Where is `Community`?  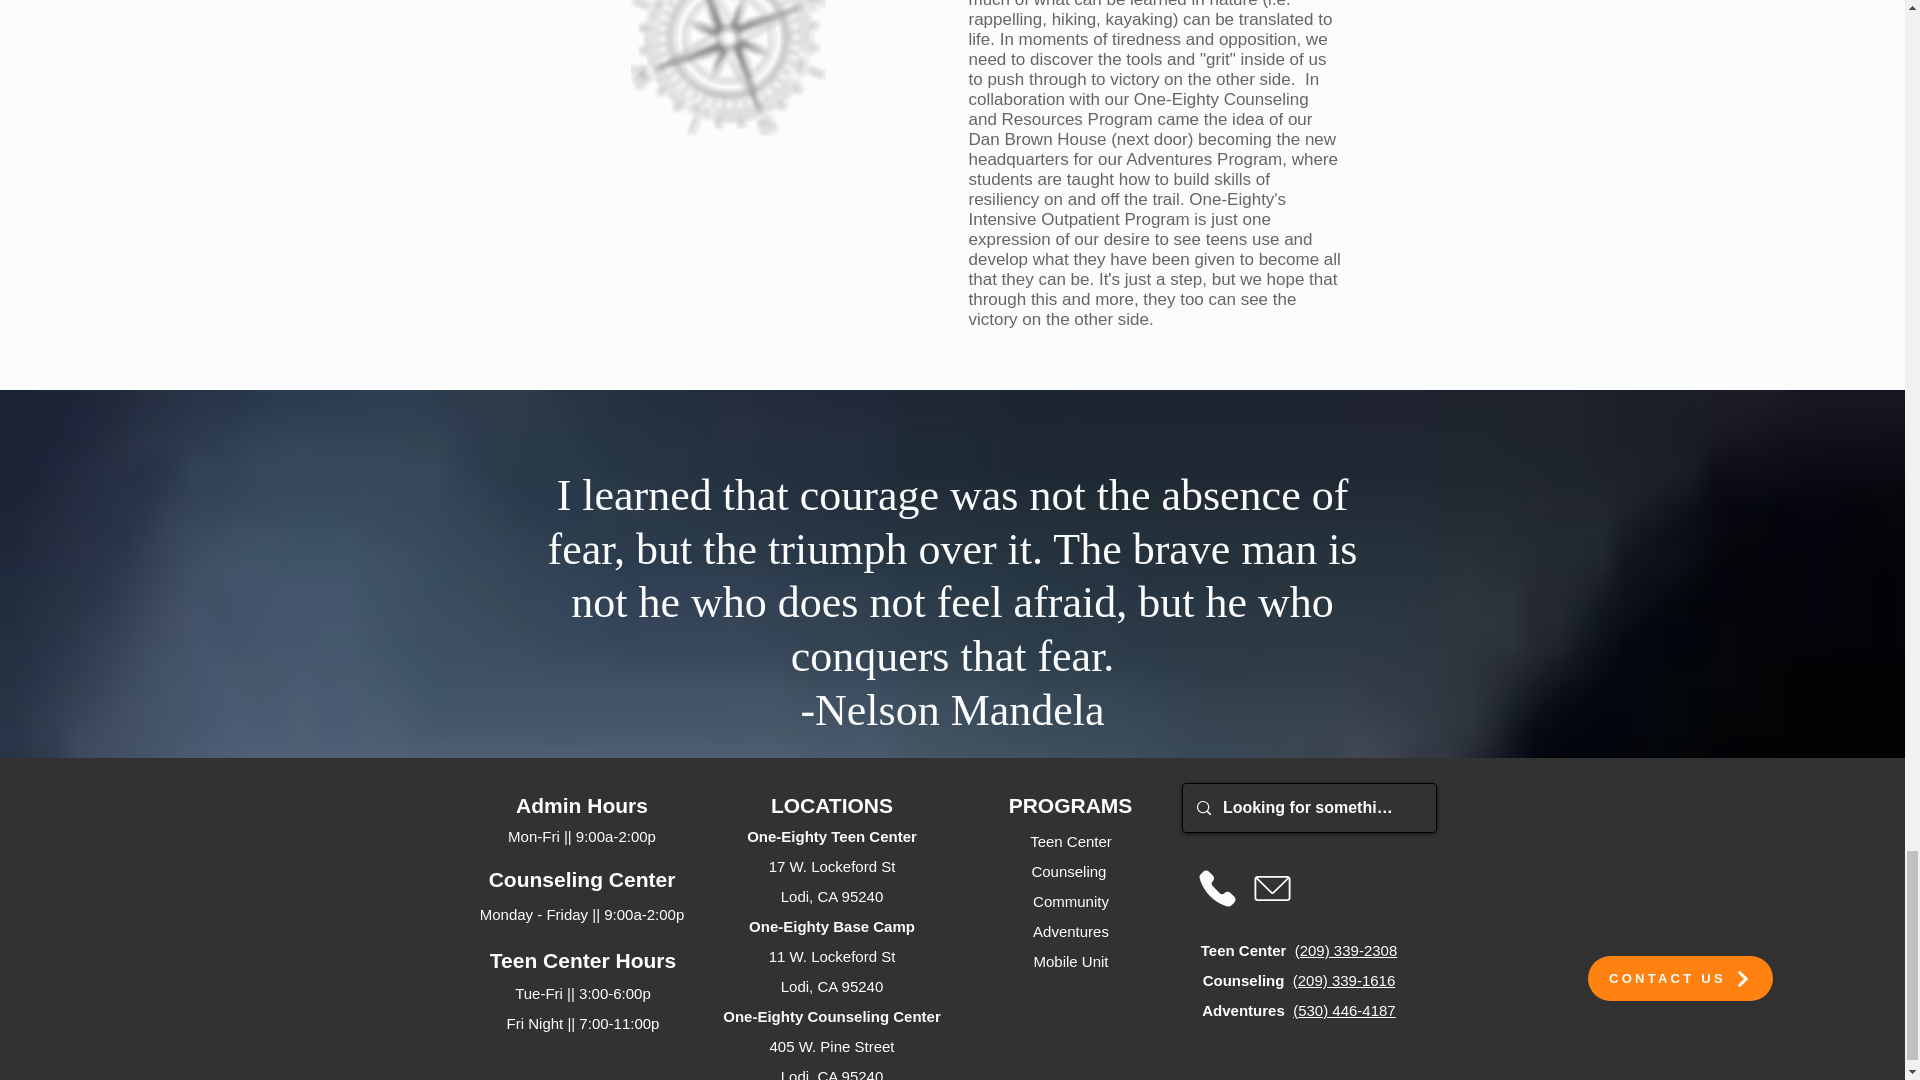
Community is located at coordinates (1070, 902).